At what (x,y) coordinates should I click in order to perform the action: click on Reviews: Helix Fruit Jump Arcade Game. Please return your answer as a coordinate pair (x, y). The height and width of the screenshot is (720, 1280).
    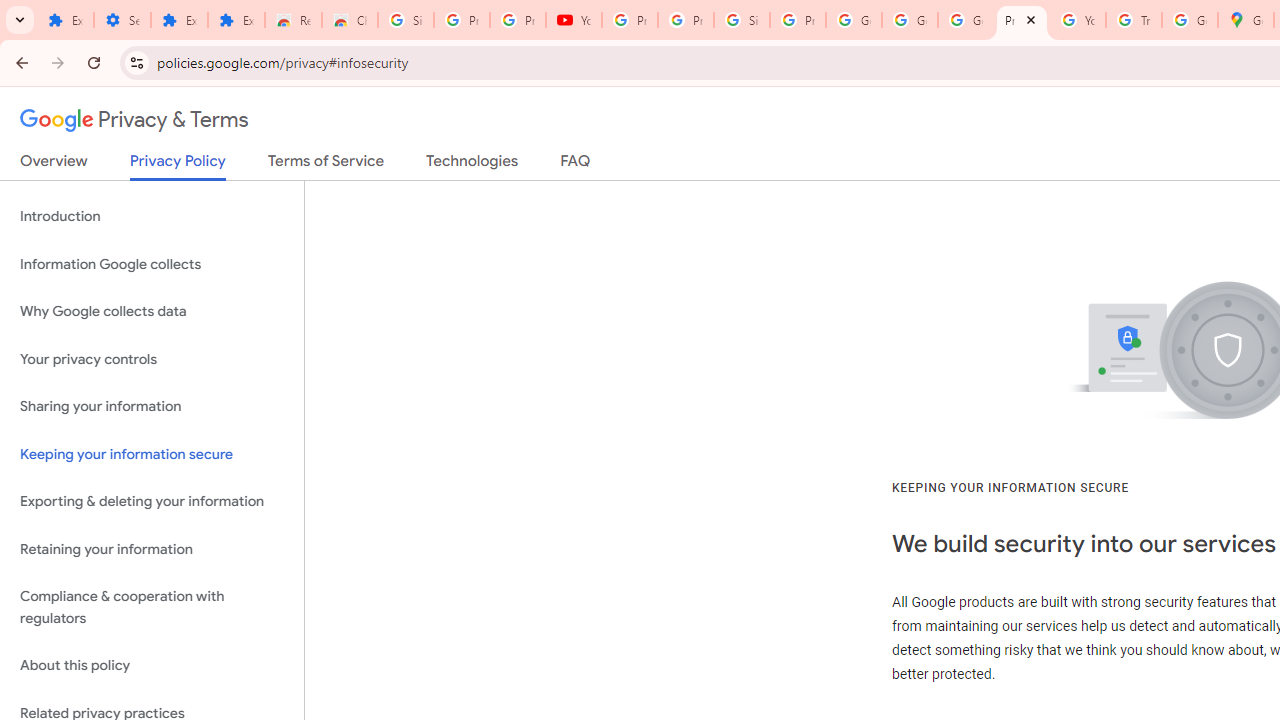
    Looking at the image, I should click on (294, 20).